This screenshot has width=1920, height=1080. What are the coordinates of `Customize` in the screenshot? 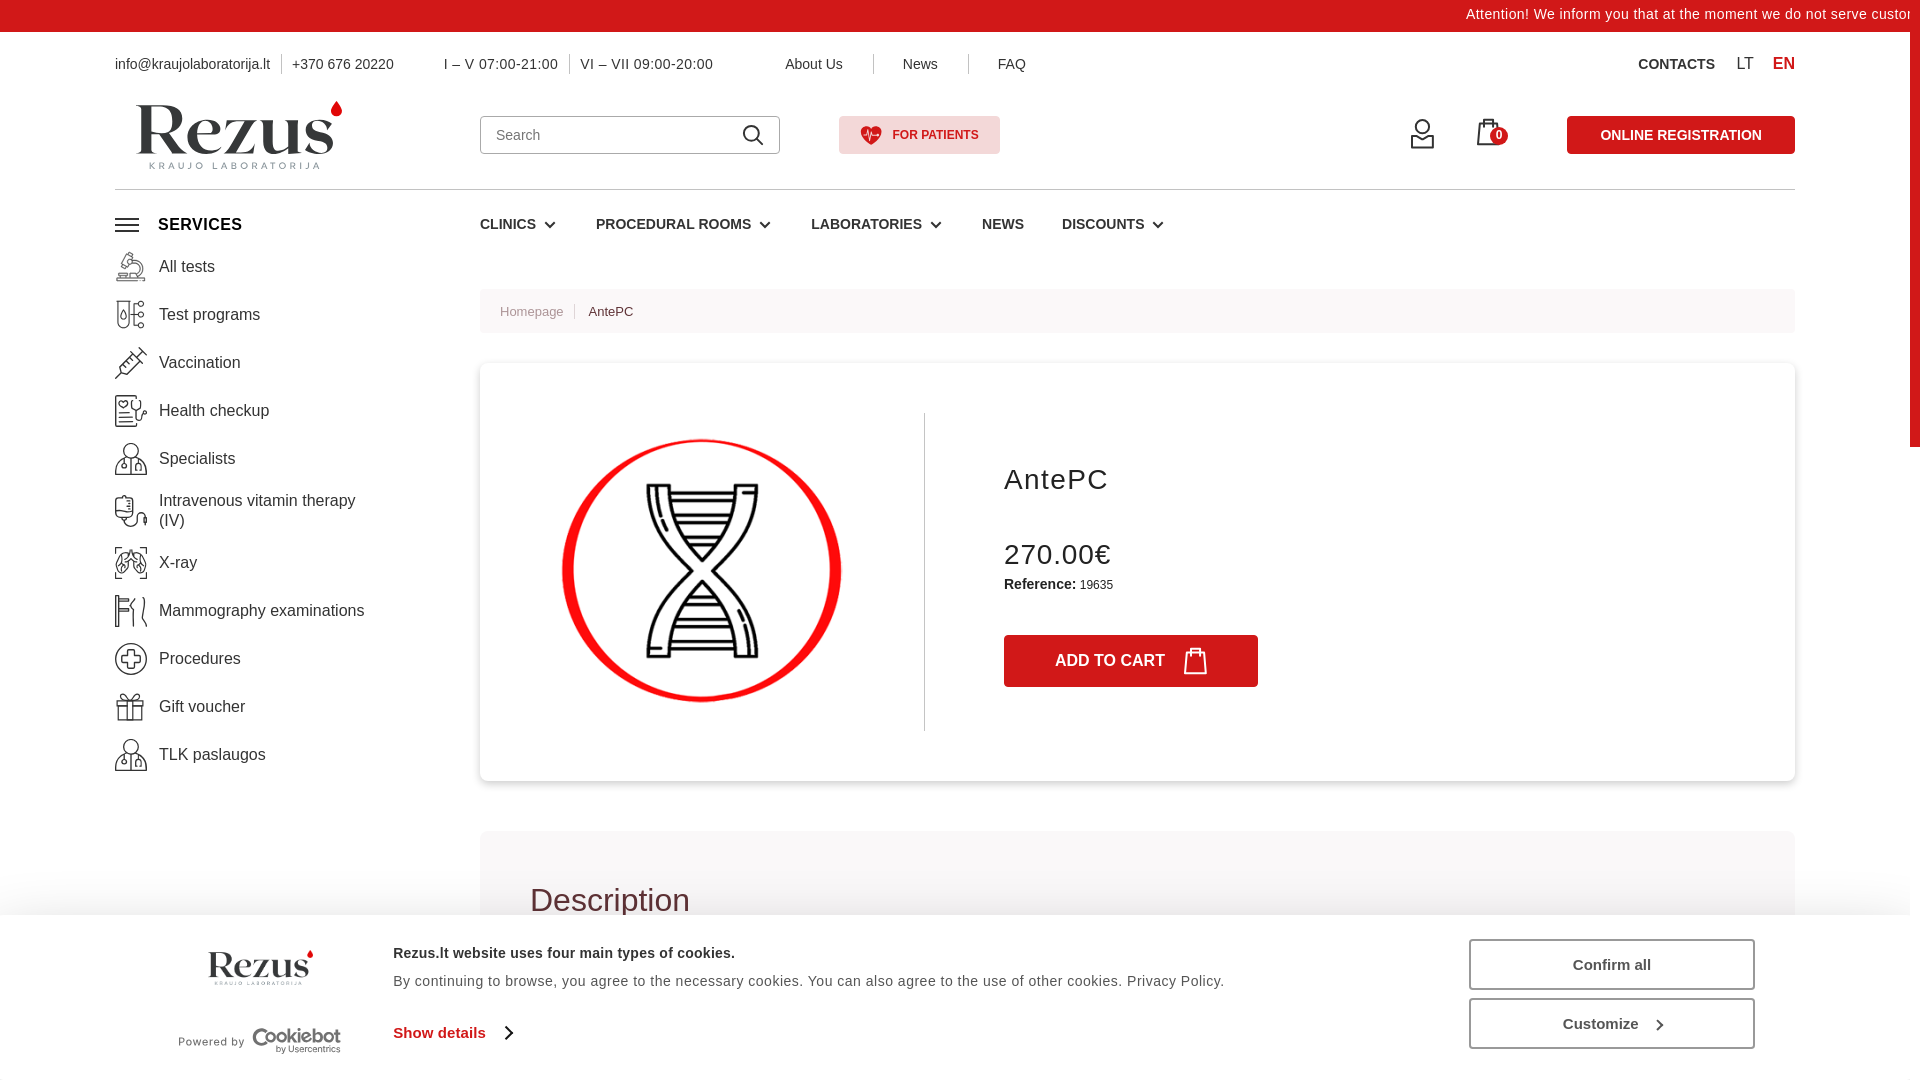 It's located at (1611, 1022).